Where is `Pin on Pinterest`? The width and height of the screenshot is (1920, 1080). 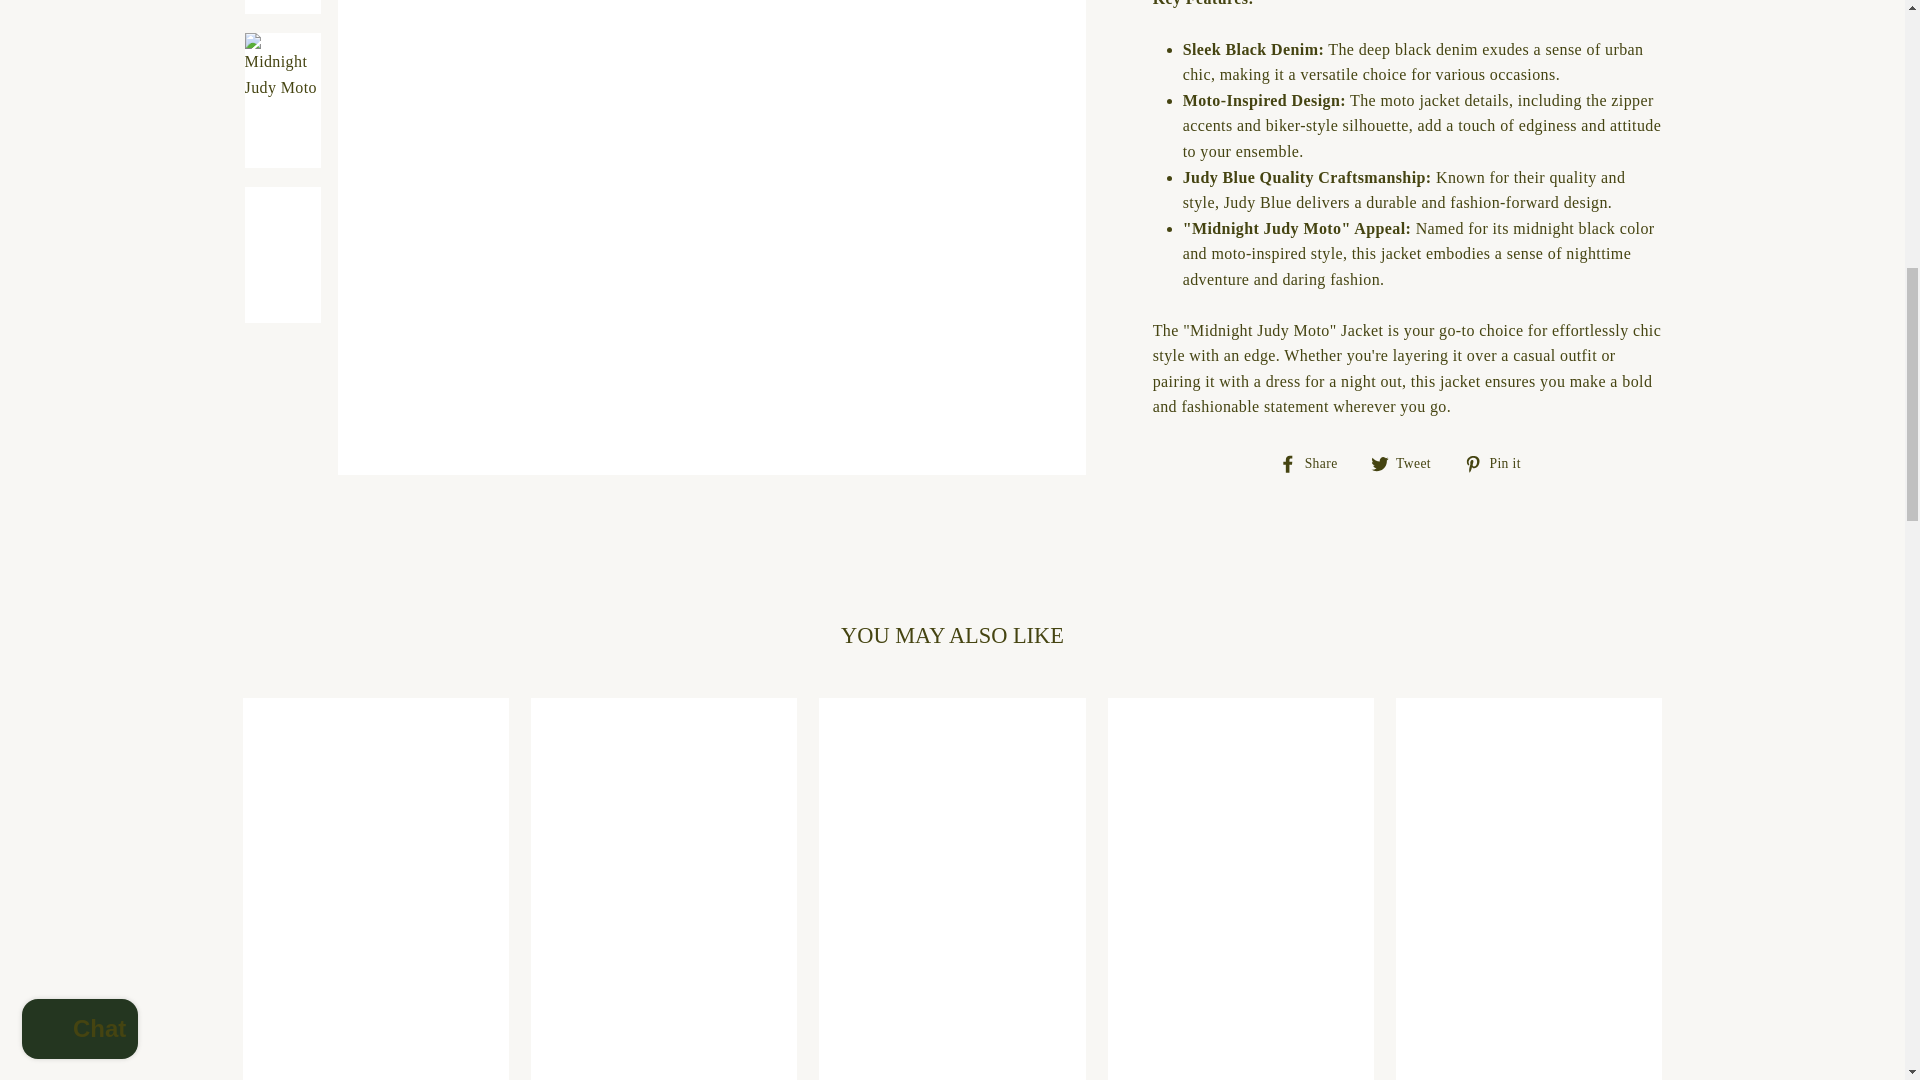
Pin on Pinterest is located at coordinates (1500, 463).